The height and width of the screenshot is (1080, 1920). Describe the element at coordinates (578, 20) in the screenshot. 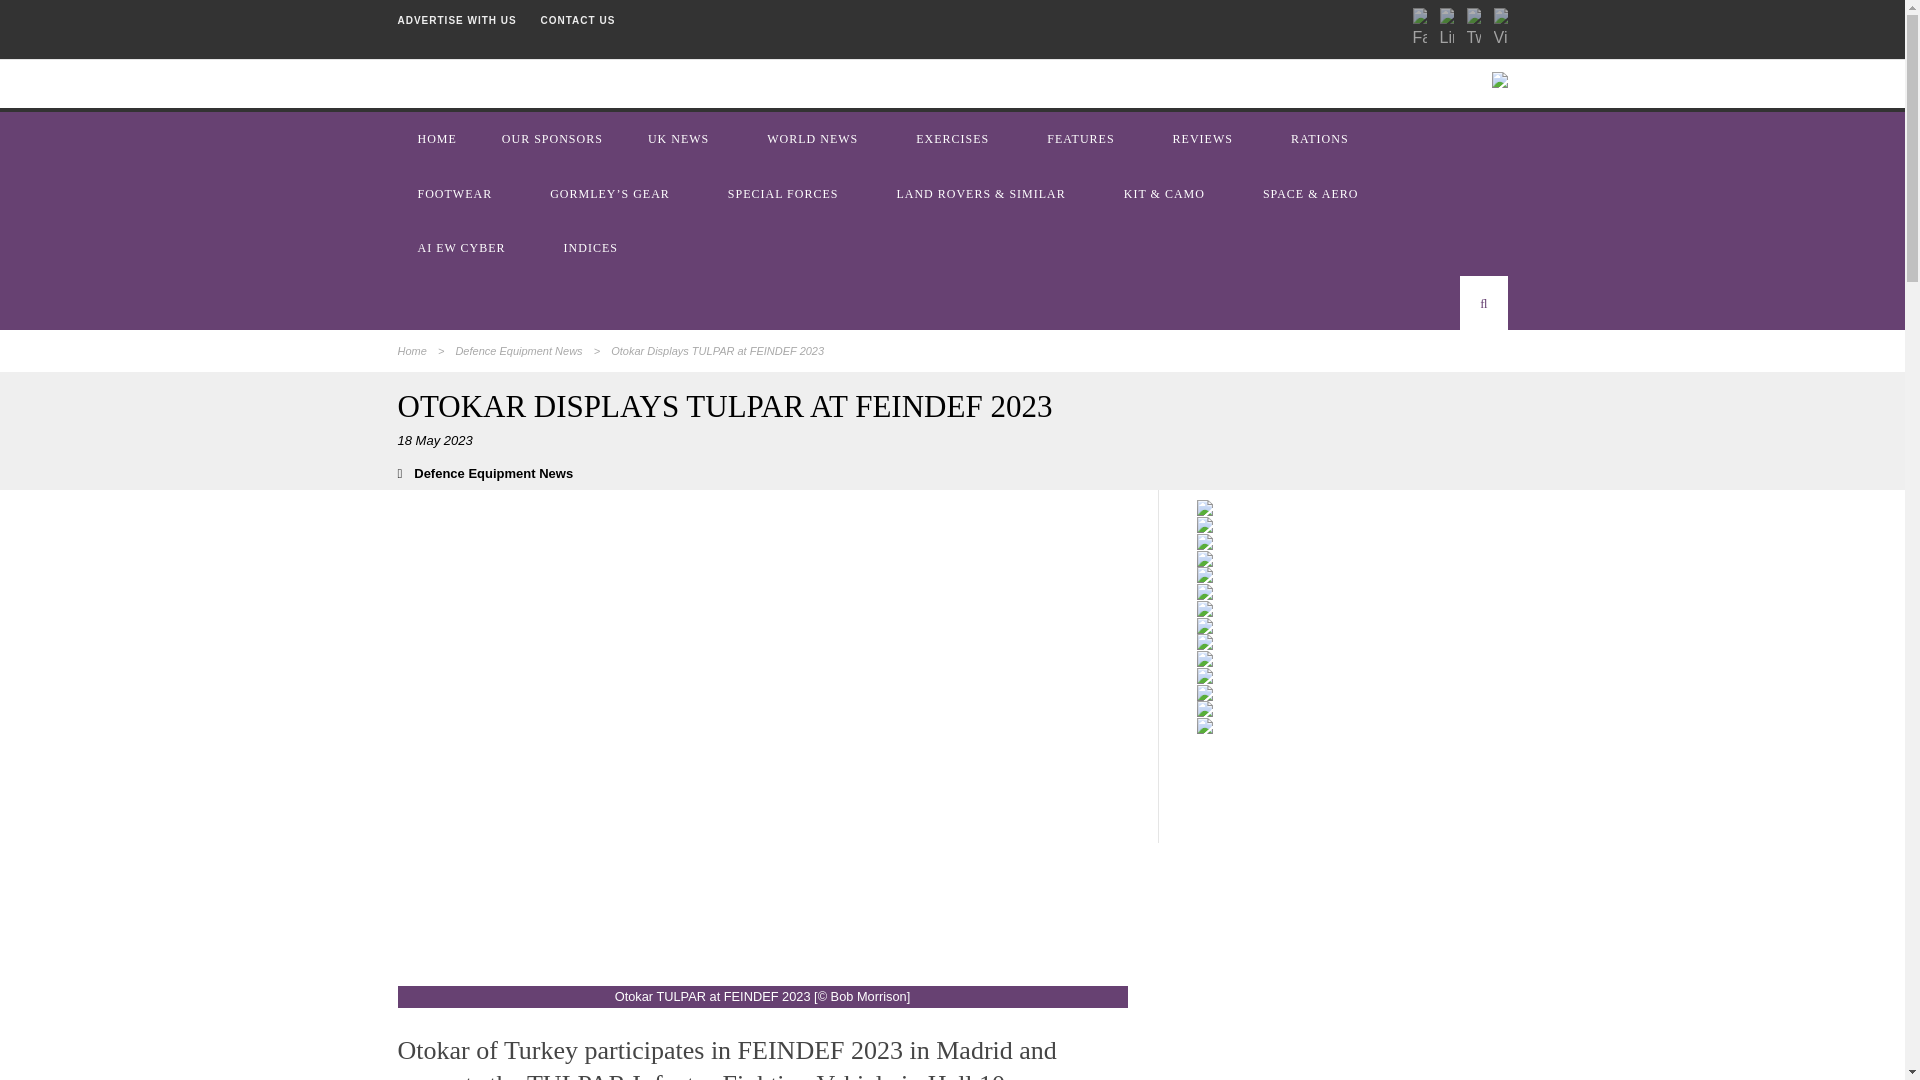

I see `CONTACT US` at that location.